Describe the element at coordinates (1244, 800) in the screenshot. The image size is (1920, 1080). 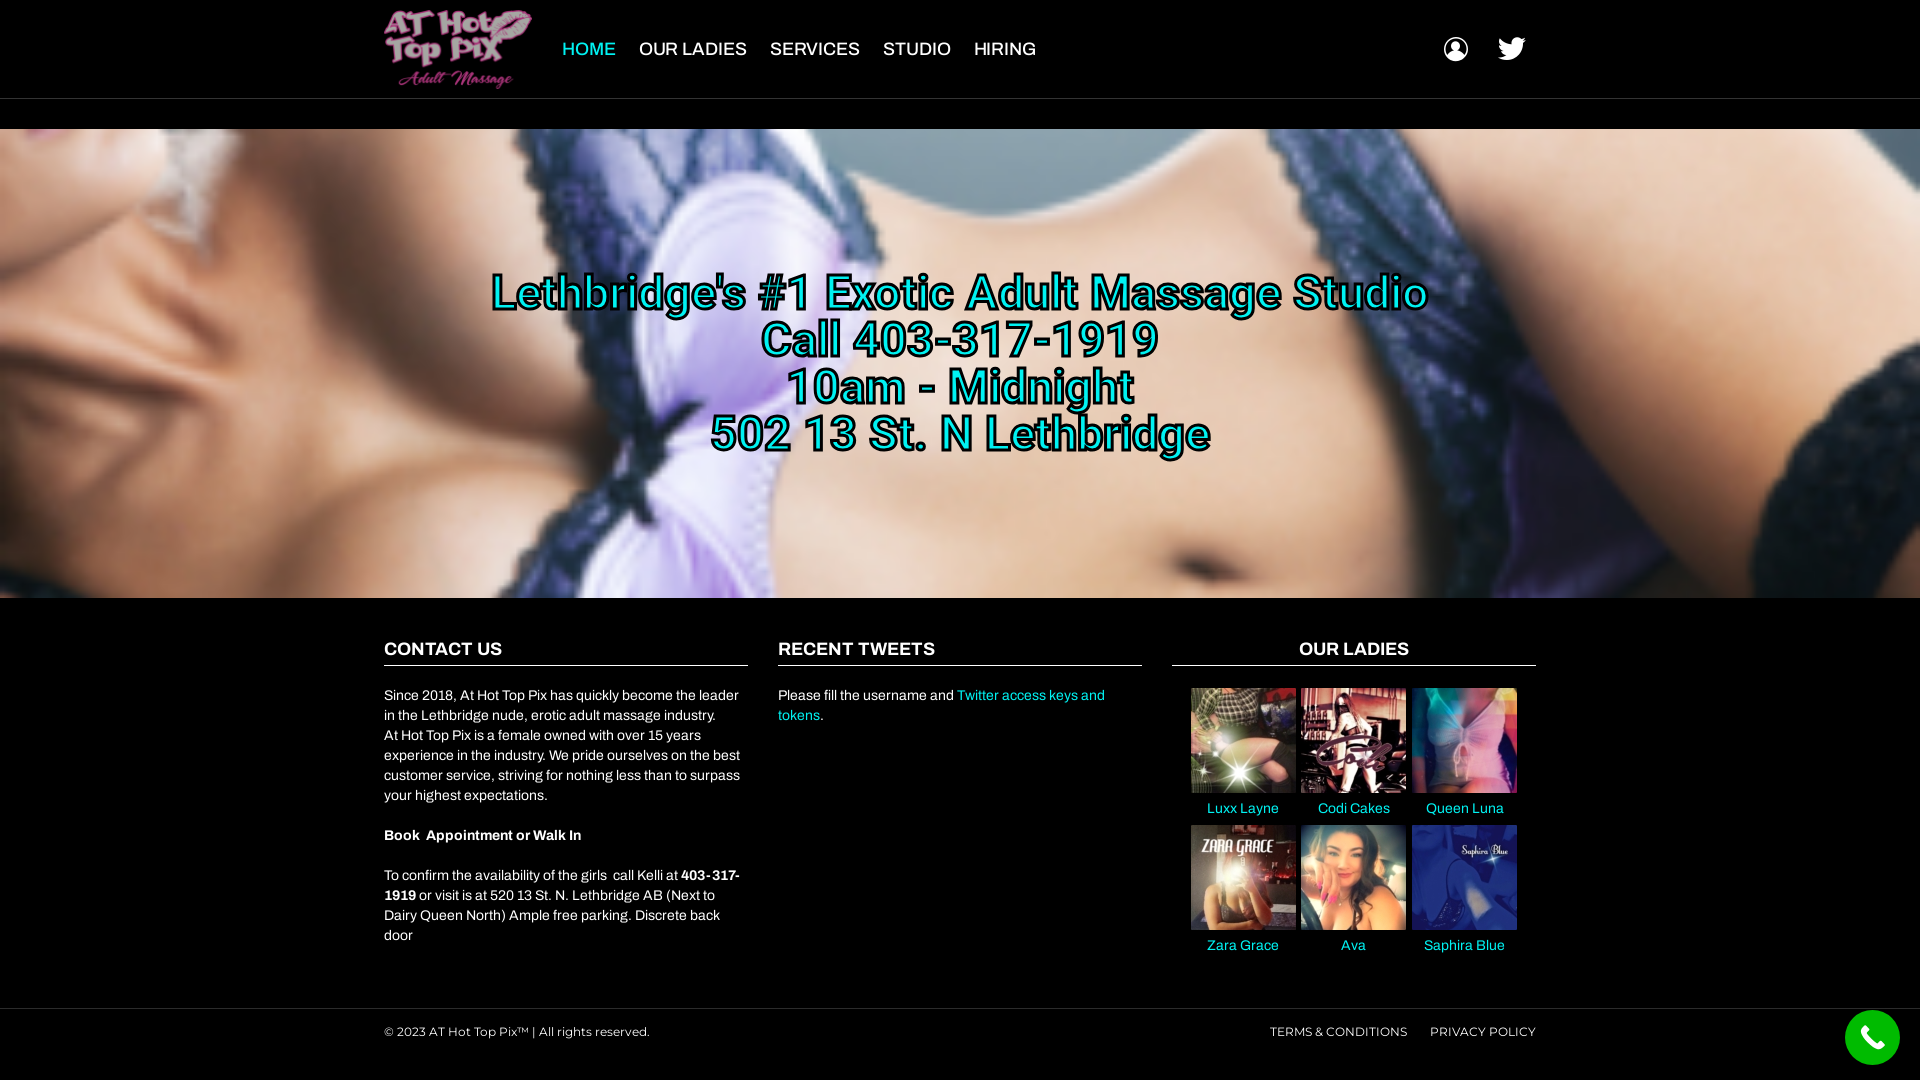
I see `Luxx Layne` at that location.